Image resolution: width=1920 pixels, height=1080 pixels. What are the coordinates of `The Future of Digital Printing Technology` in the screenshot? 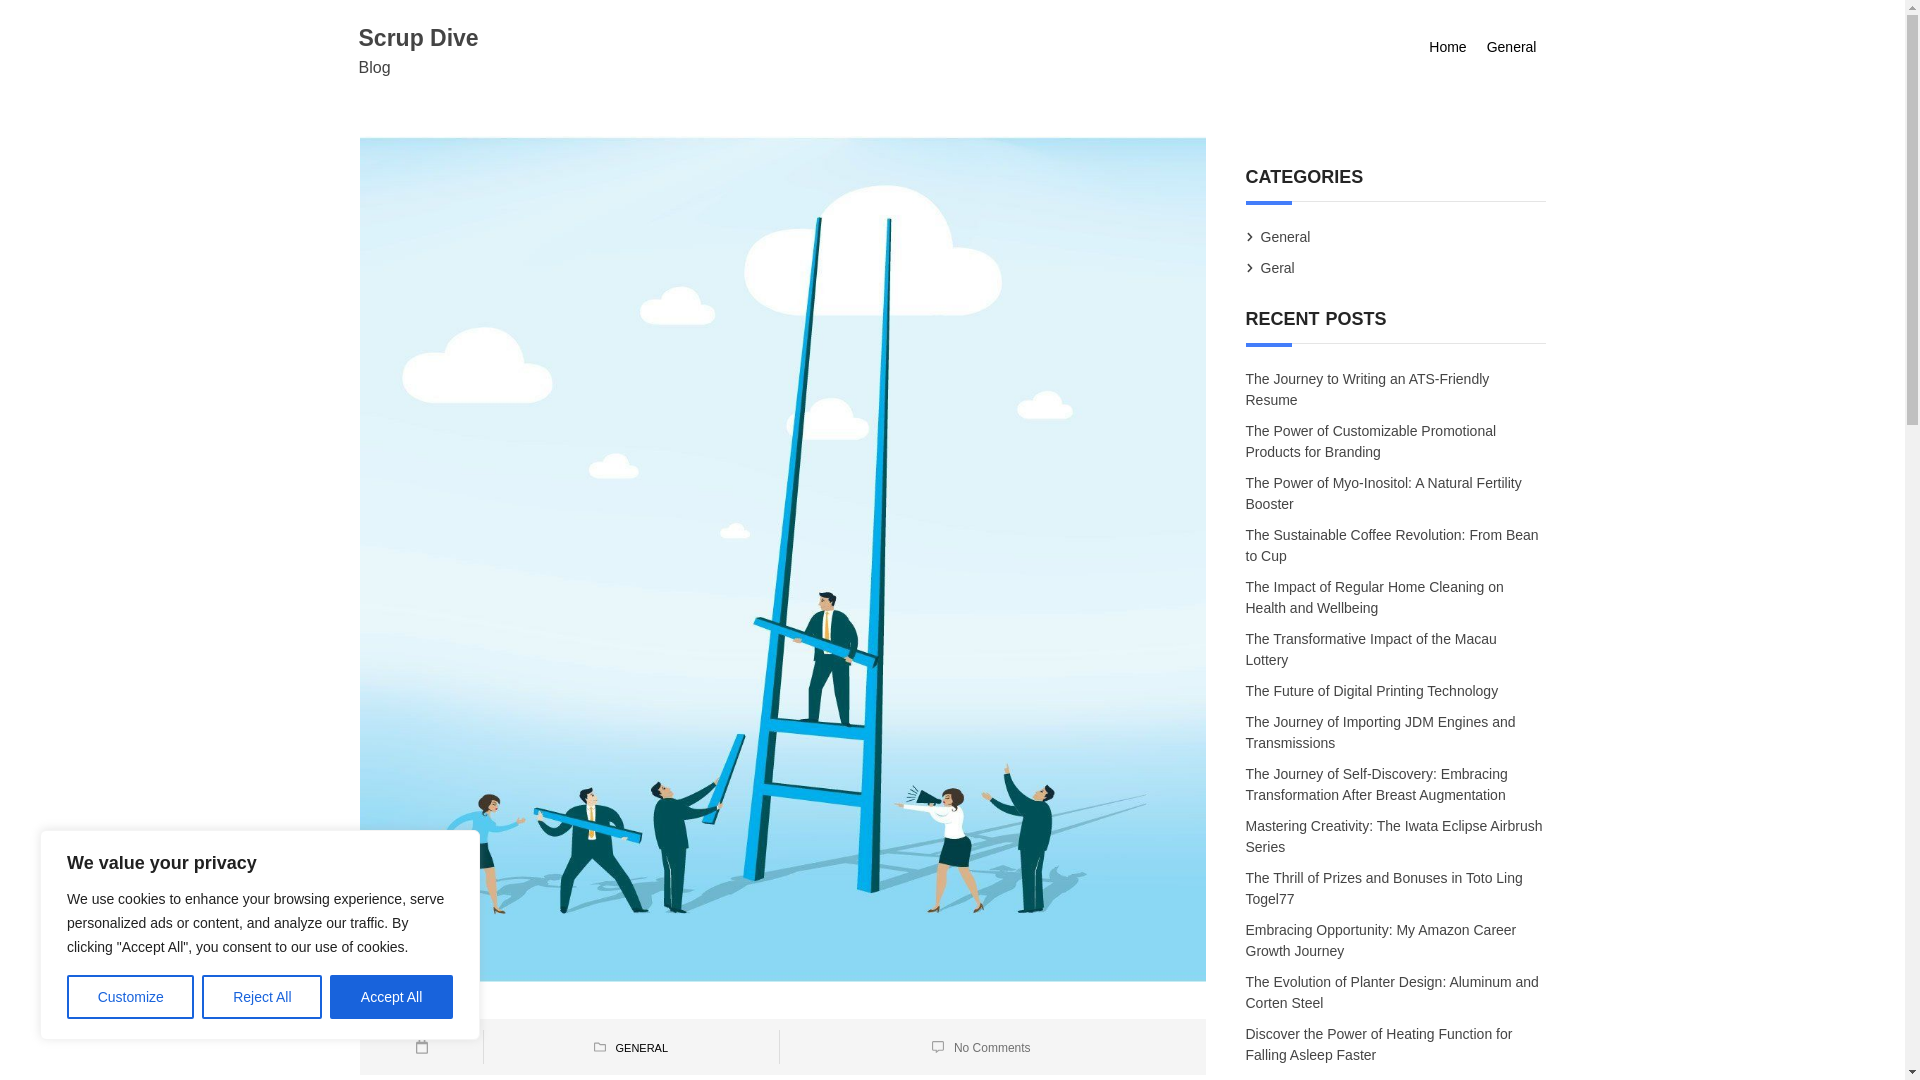 It's located at (1374, 691).